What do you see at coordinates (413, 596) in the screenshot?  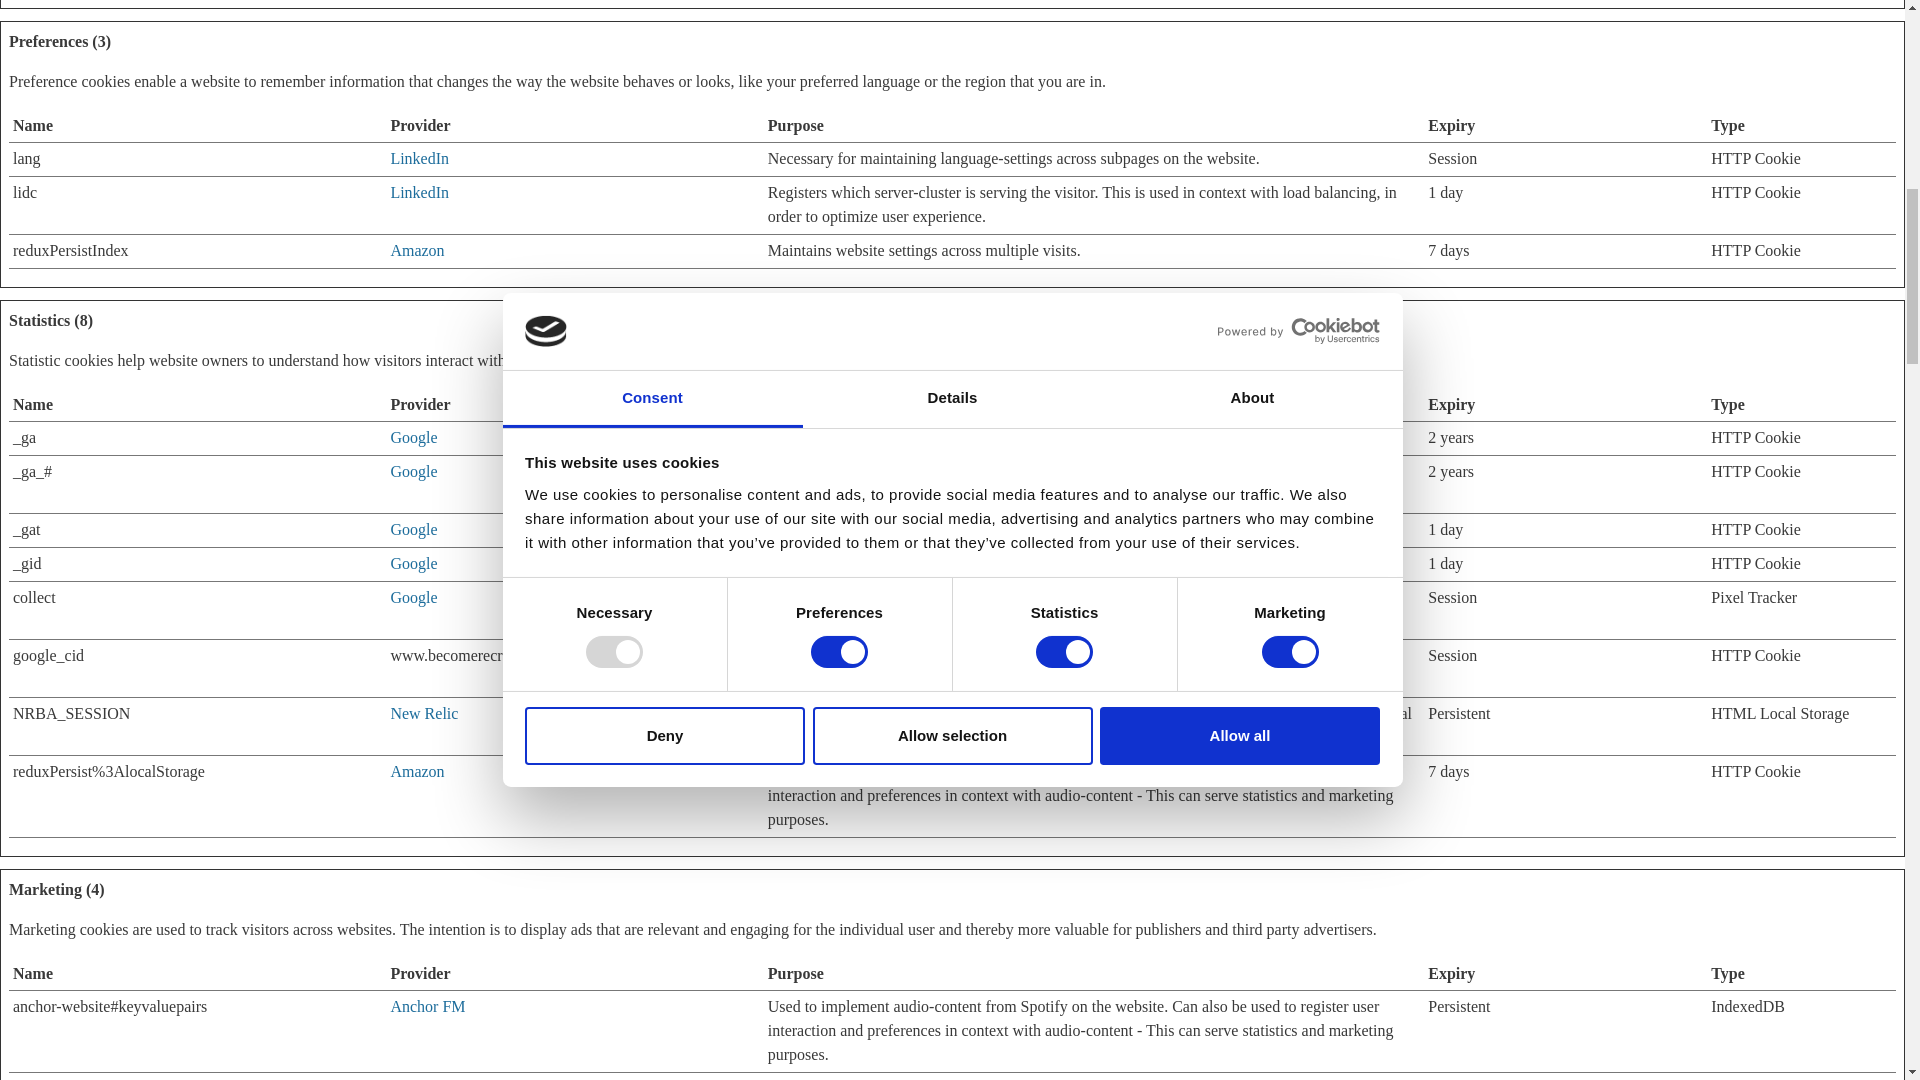 I see `Google` at bounding box center [413, 596].